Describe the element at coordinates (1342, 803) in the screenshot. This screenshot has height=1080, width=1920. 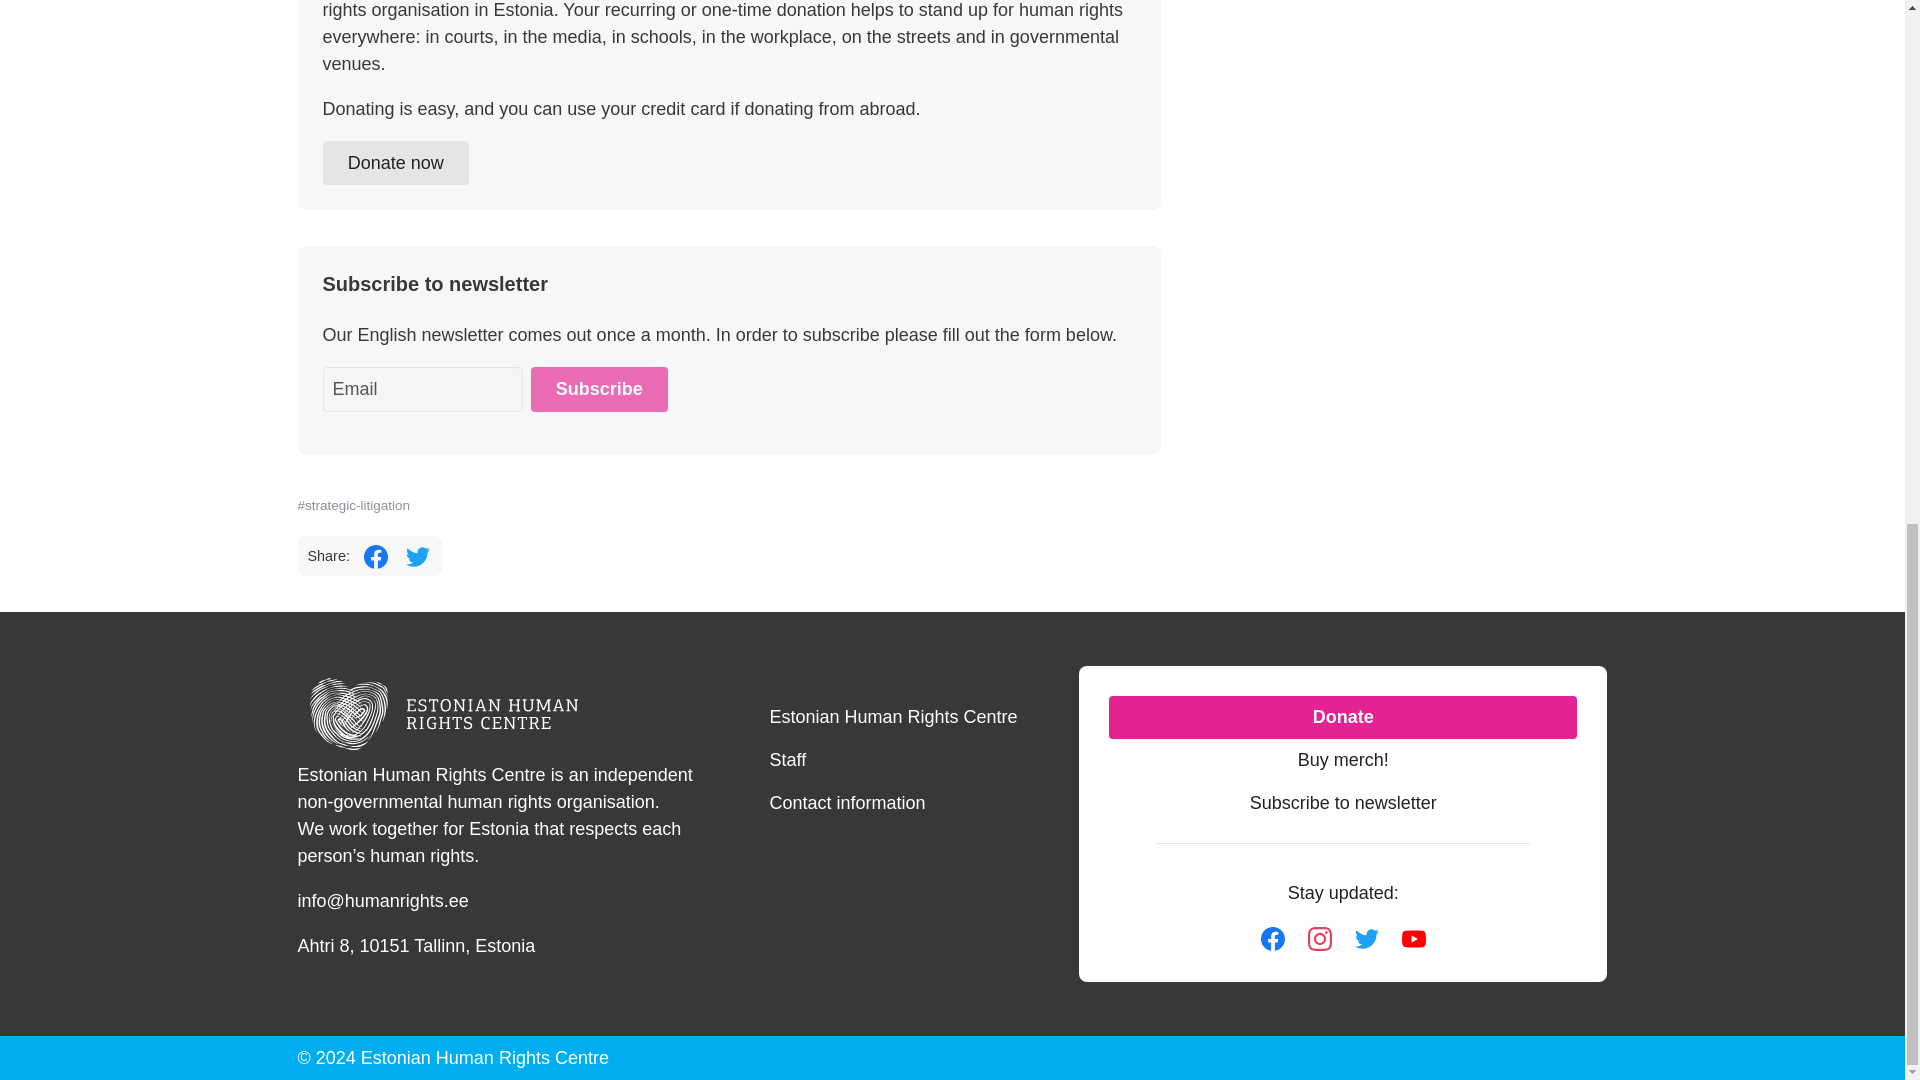
I see `Subscribe to newsletter` at that location.